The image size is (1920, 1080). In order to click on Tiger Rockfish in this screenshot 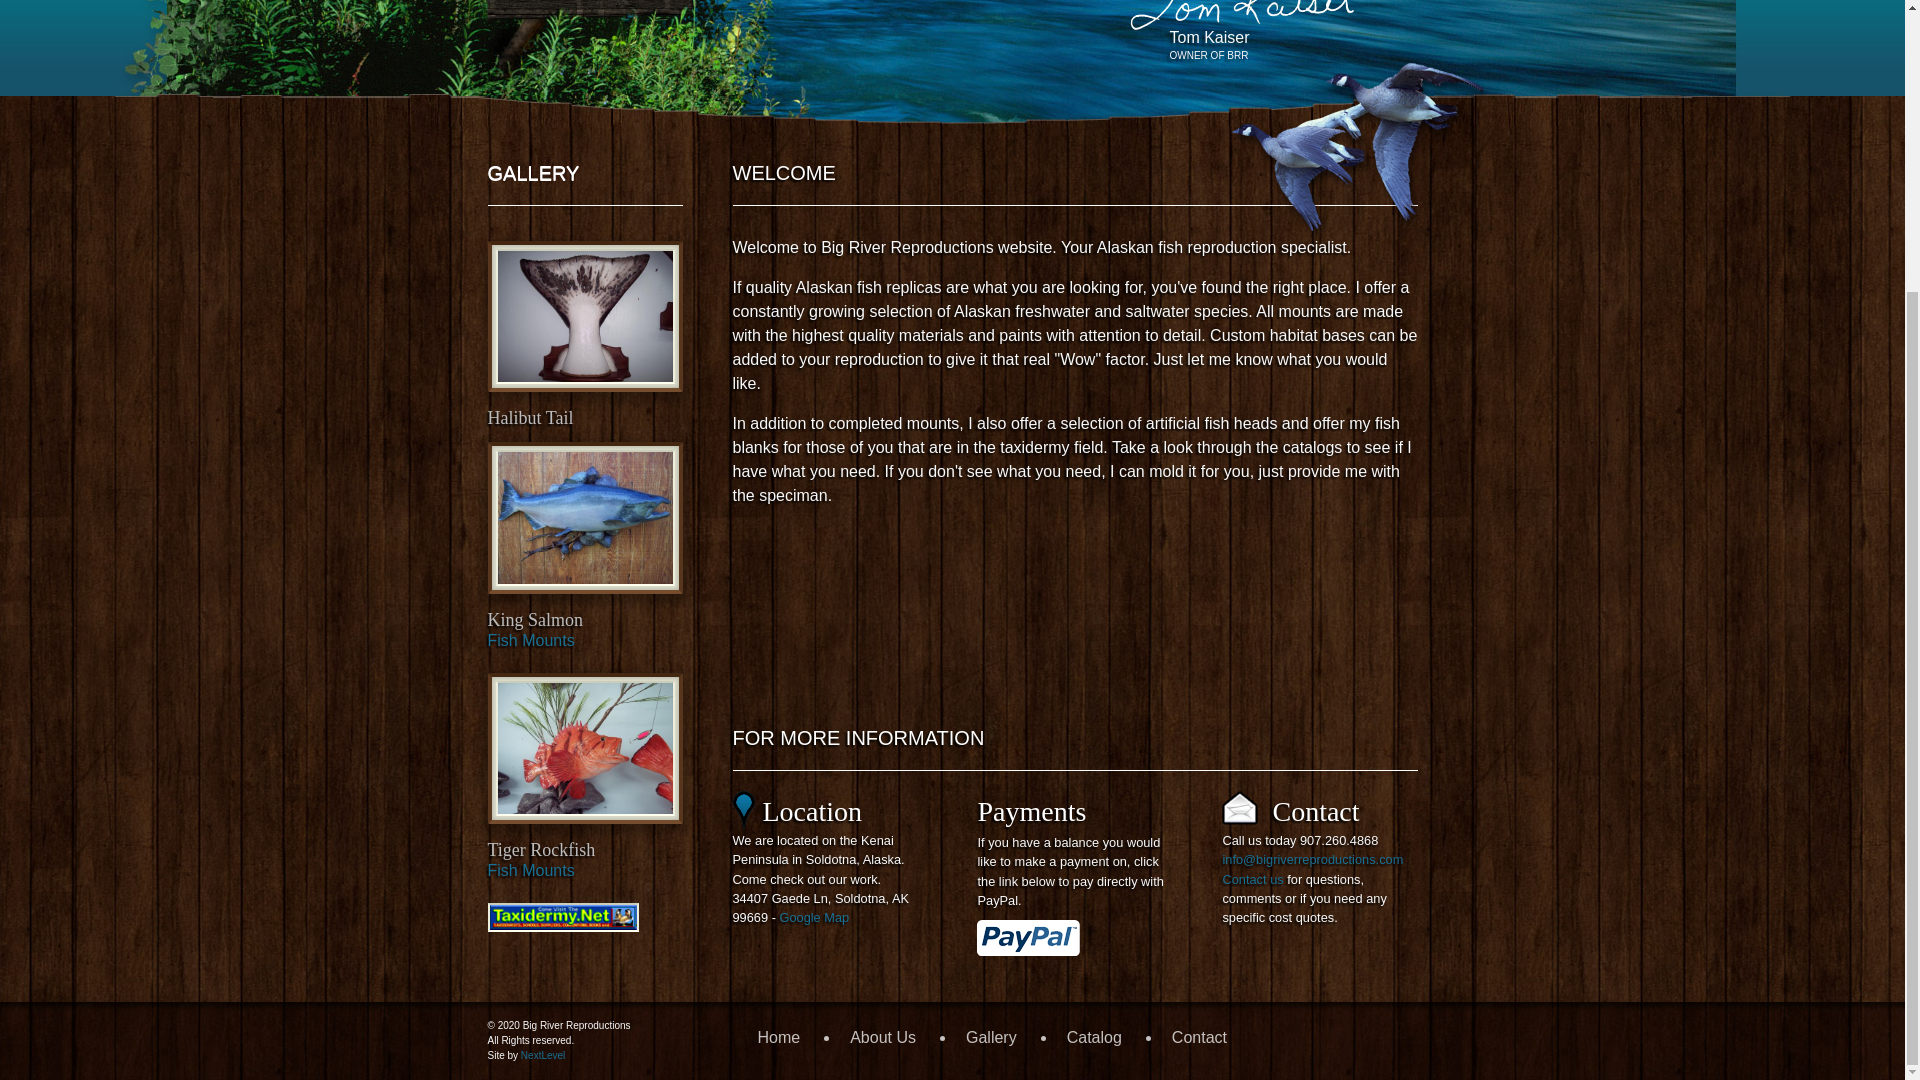, I will do `click(530, 870)`.